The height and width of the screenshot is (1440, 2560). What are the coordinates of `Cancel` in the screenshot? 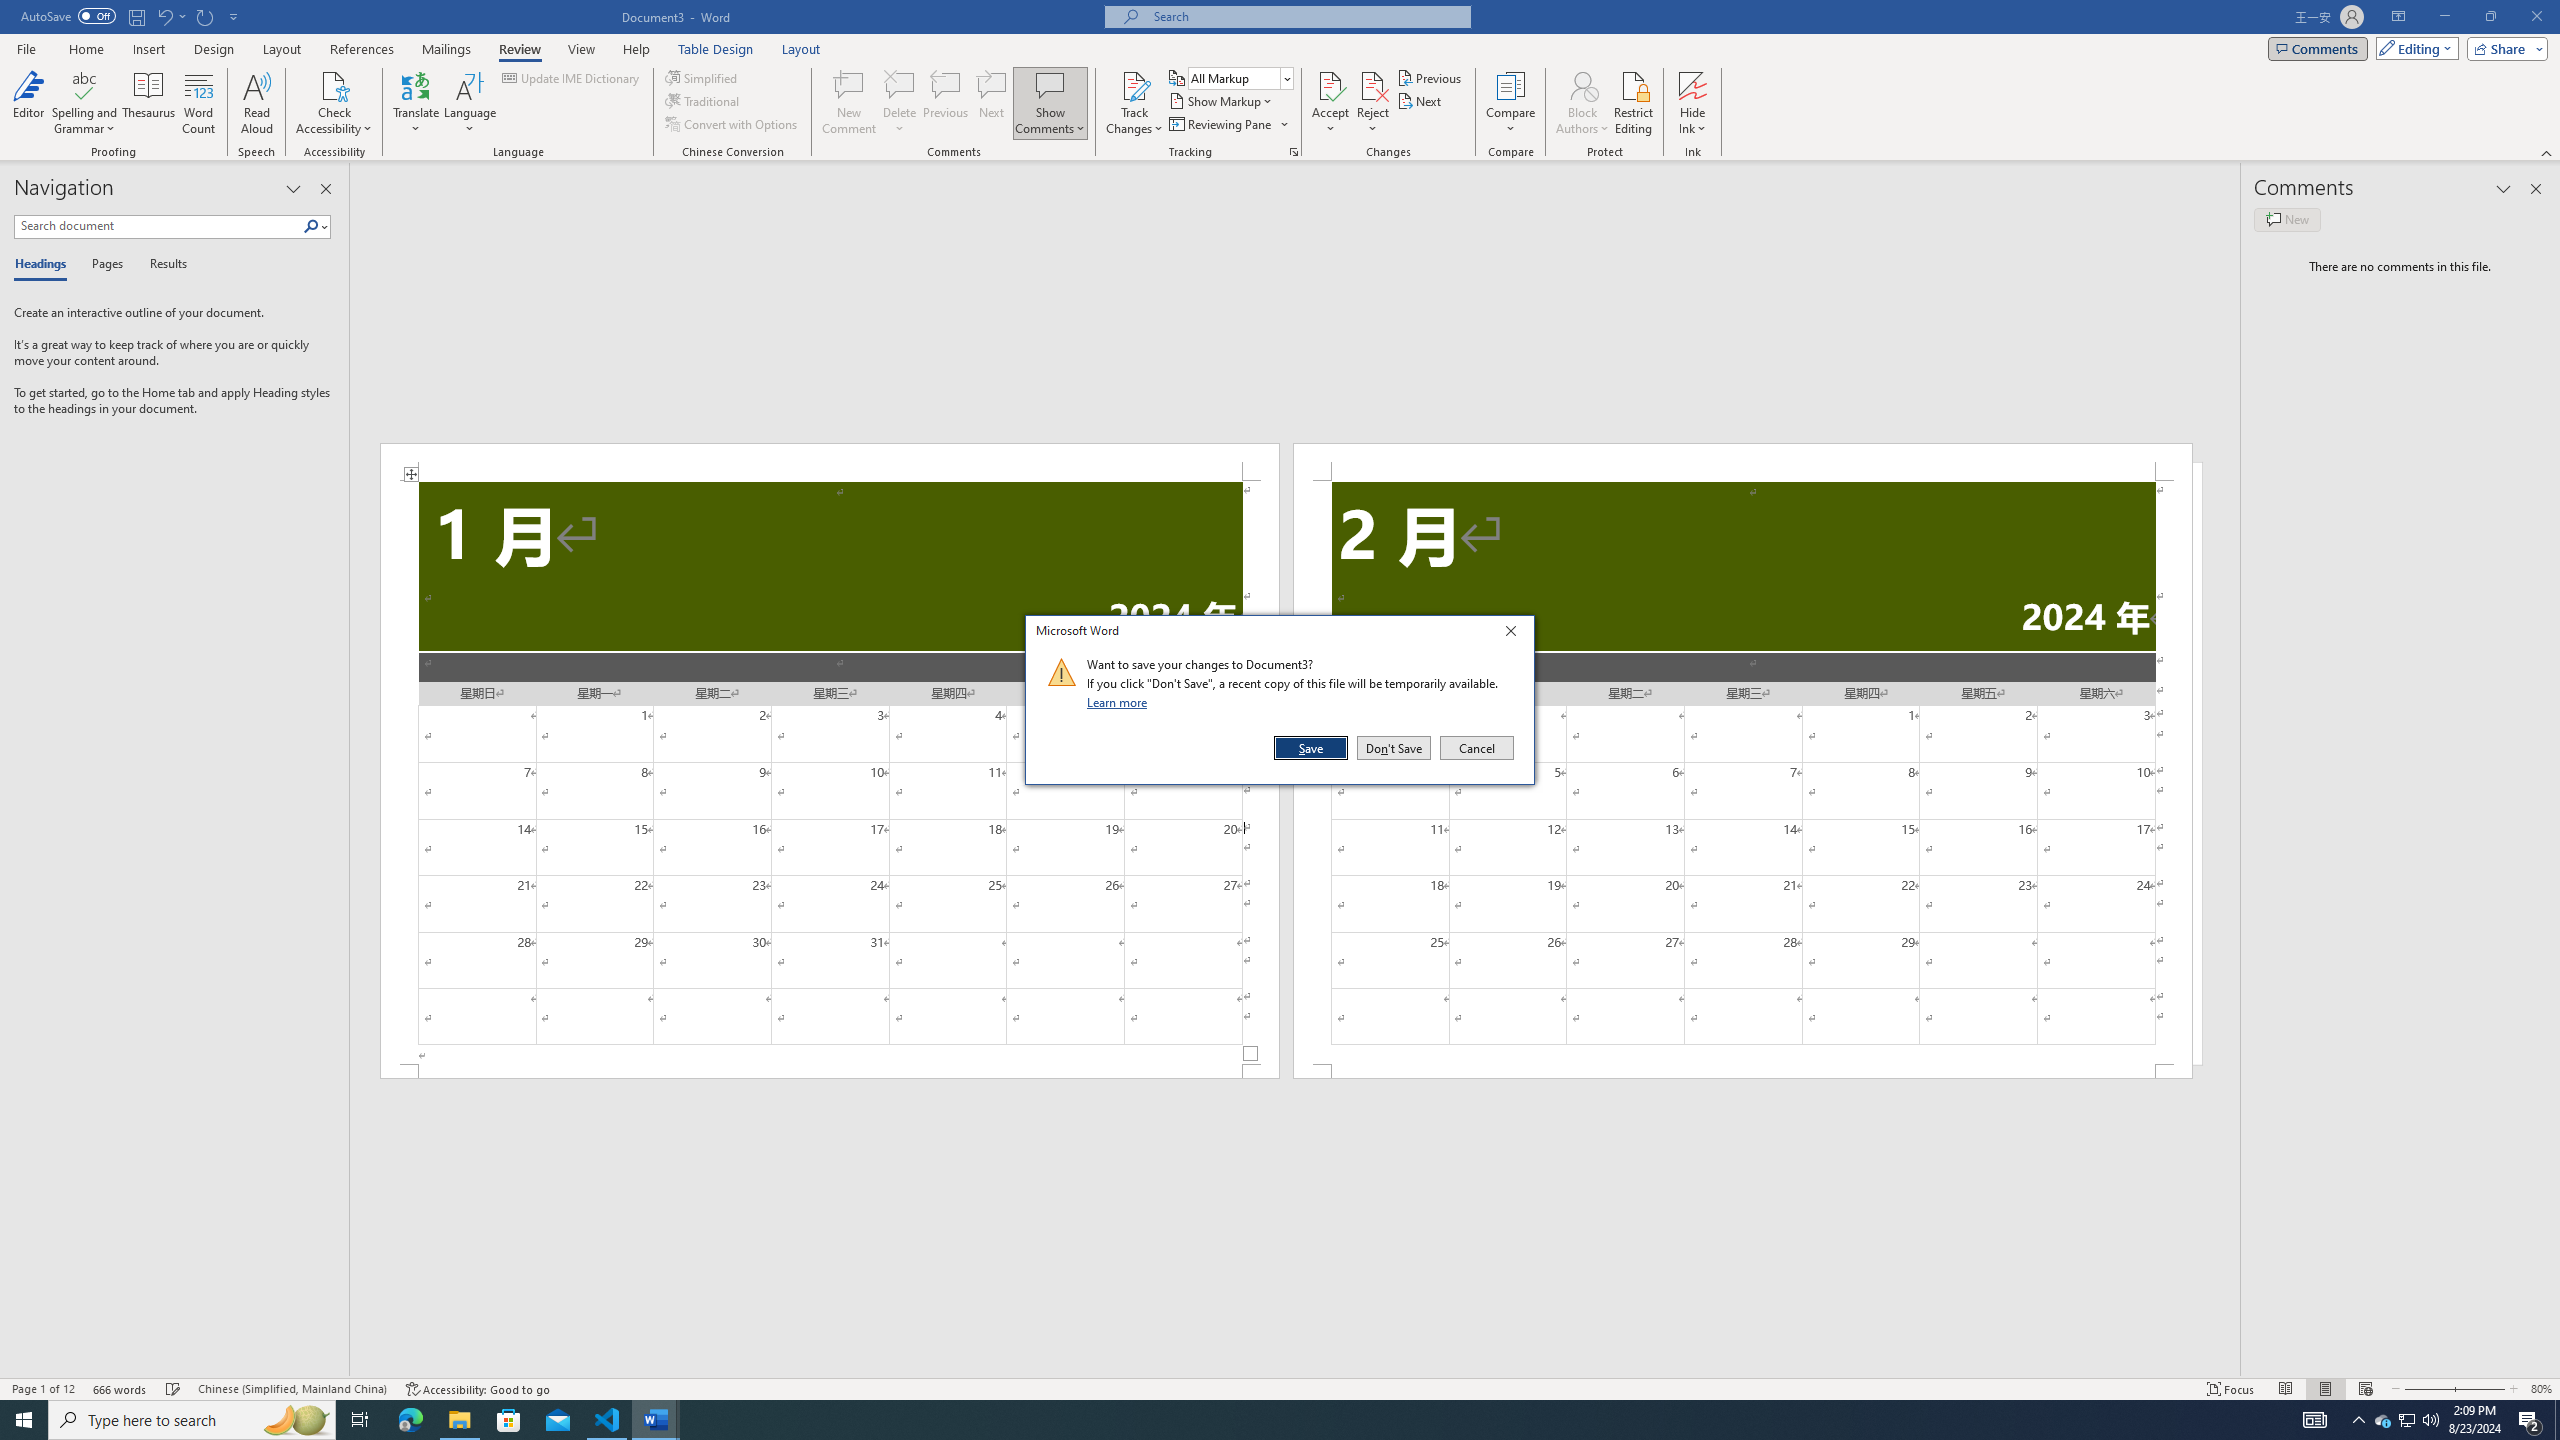 It's located at (1475, 748).